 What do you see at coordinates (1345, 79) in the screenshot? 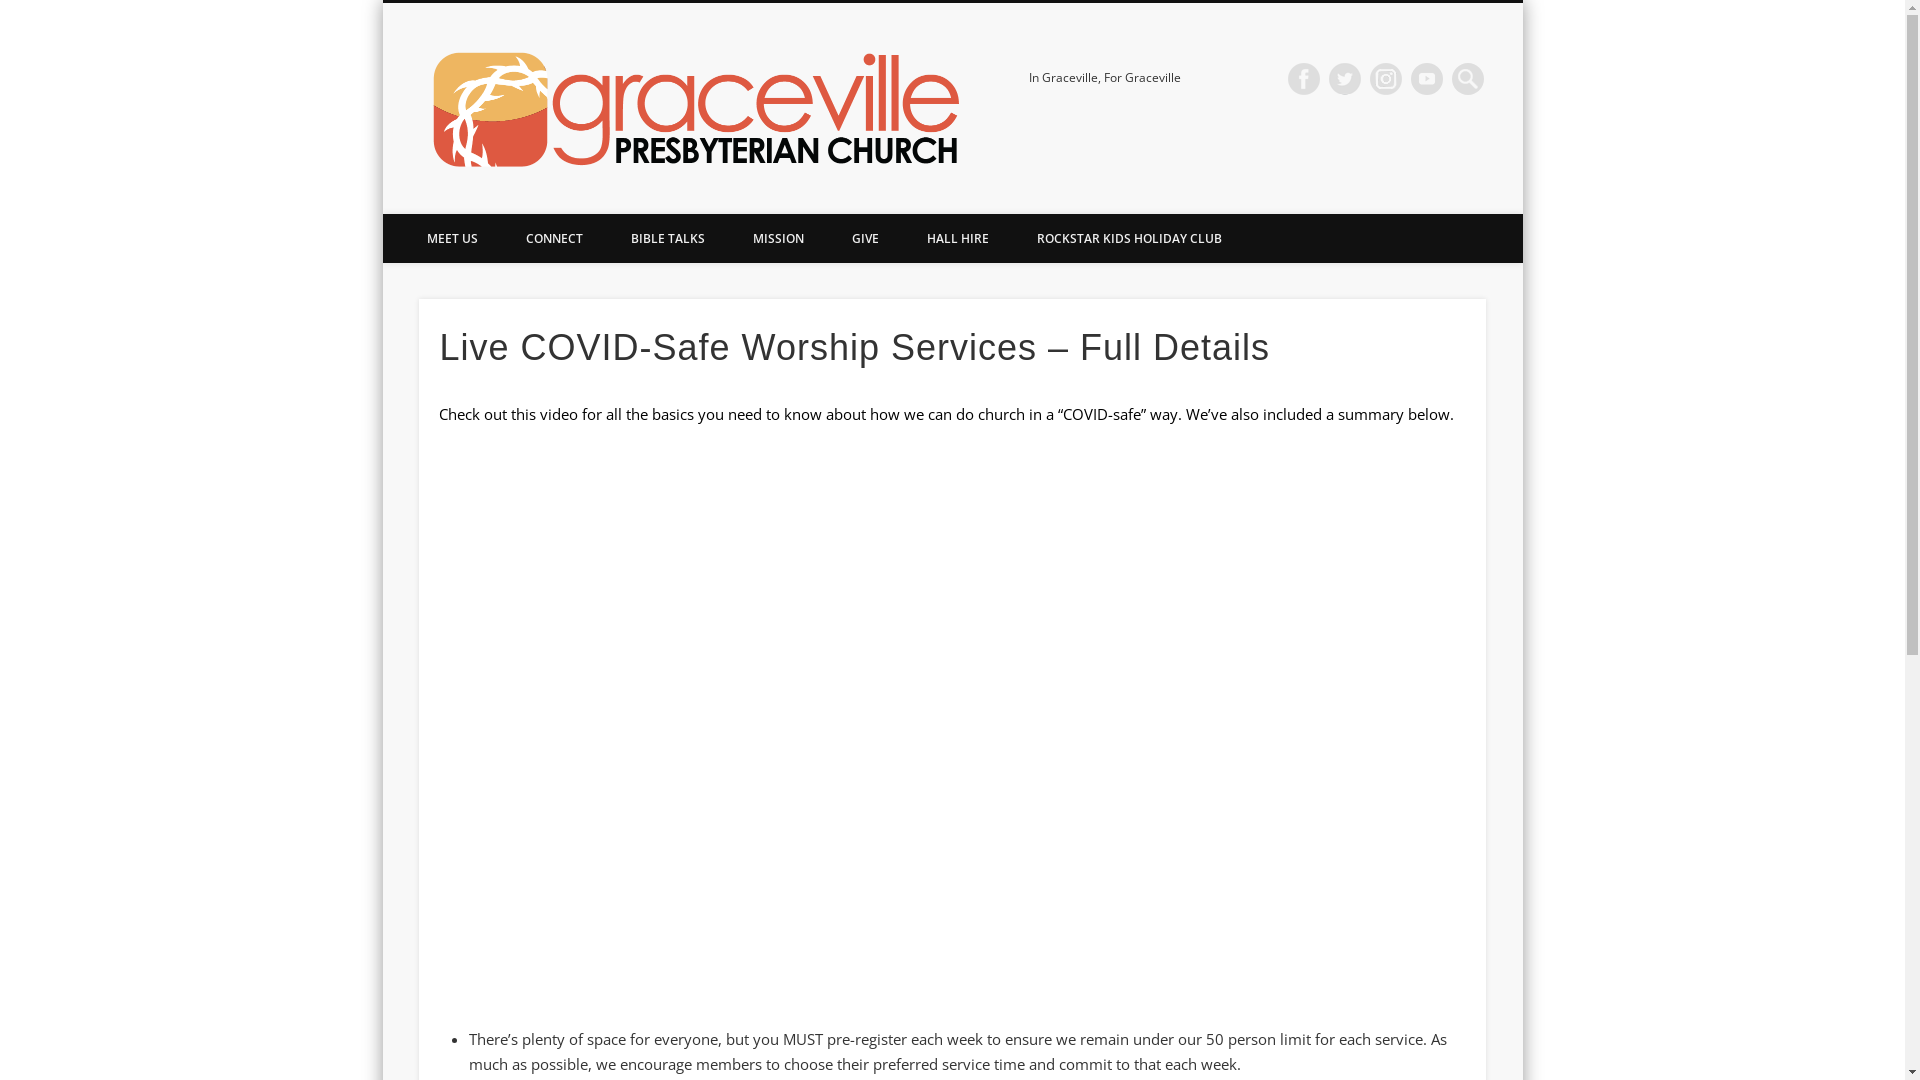
I see `Twitter` at bounding box center [1345, 79].